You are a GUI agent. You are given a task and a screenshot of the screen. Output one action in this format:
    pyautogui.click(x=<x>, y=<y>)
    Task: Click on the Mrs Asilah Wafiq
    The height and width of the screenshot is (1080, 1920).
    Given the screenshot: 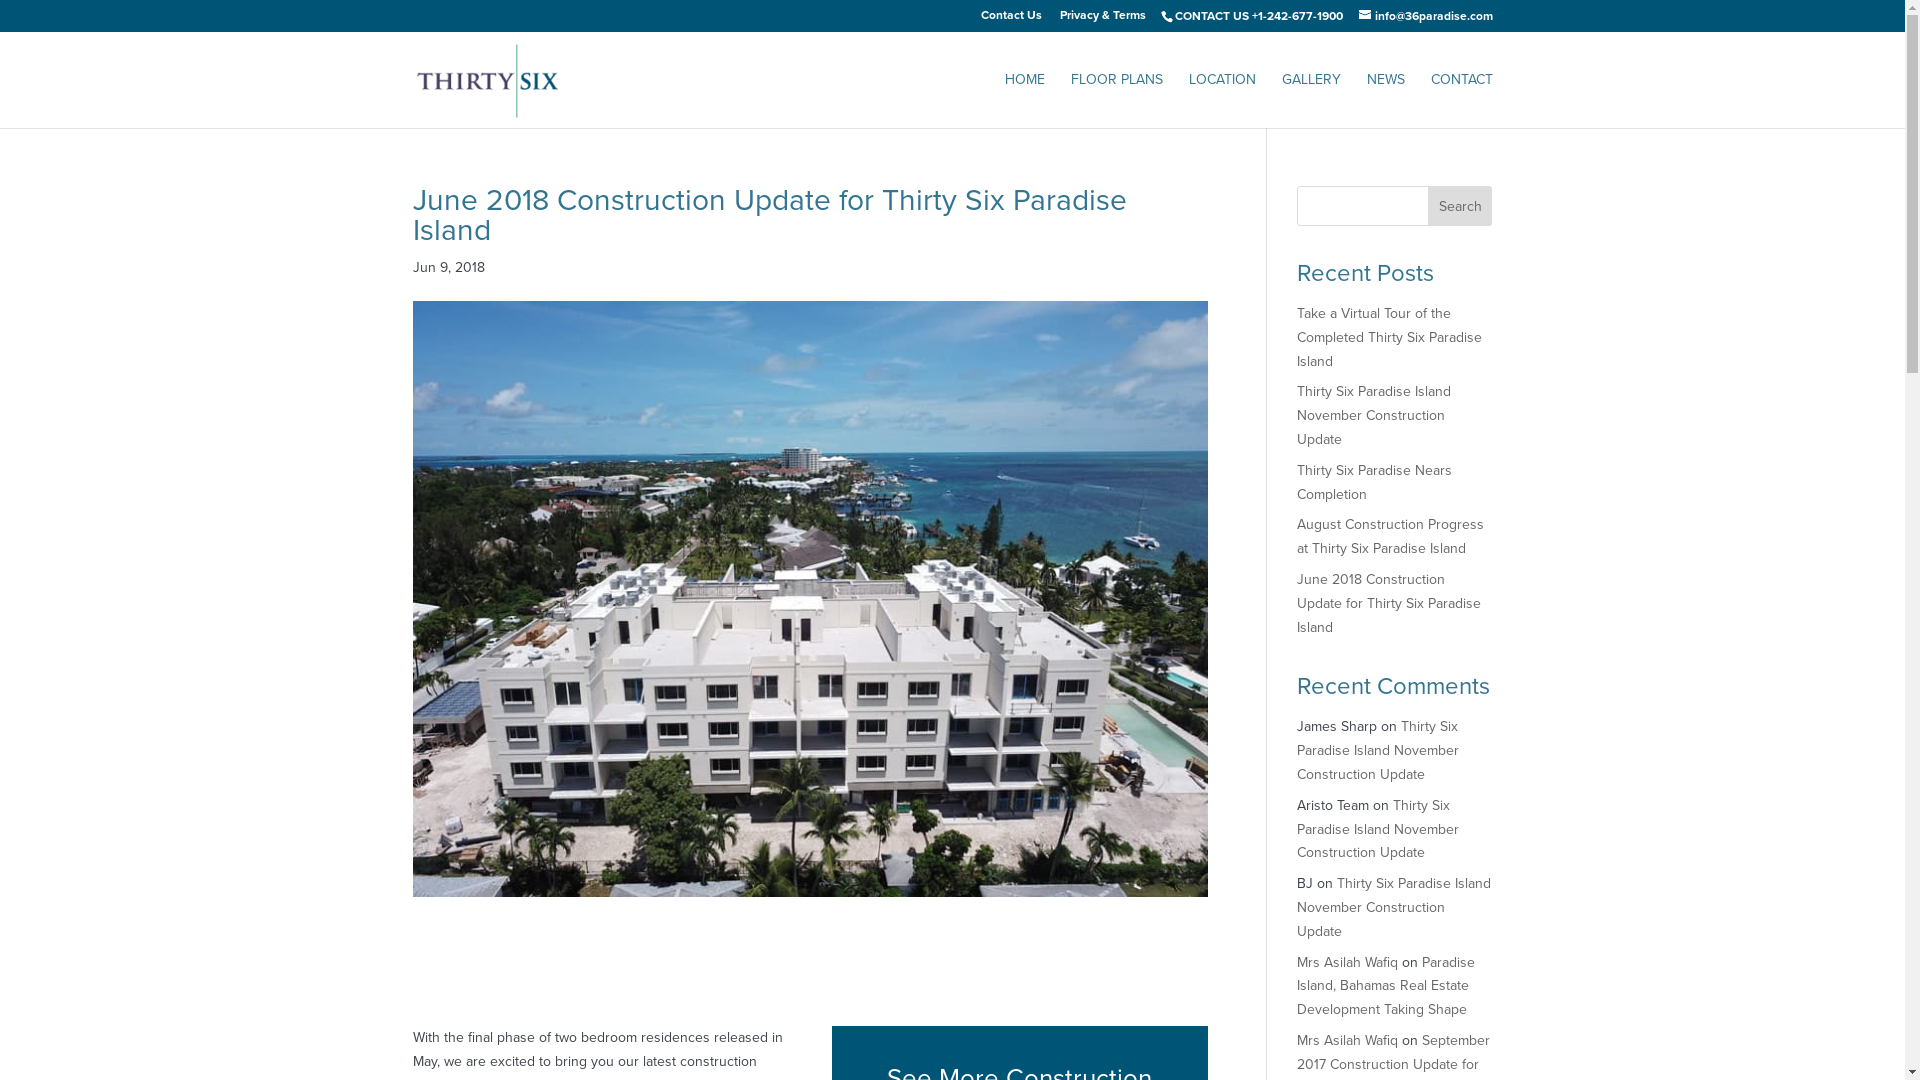 What is the action you would take?
    pyautogui.click(x=1348, y=1040)
    